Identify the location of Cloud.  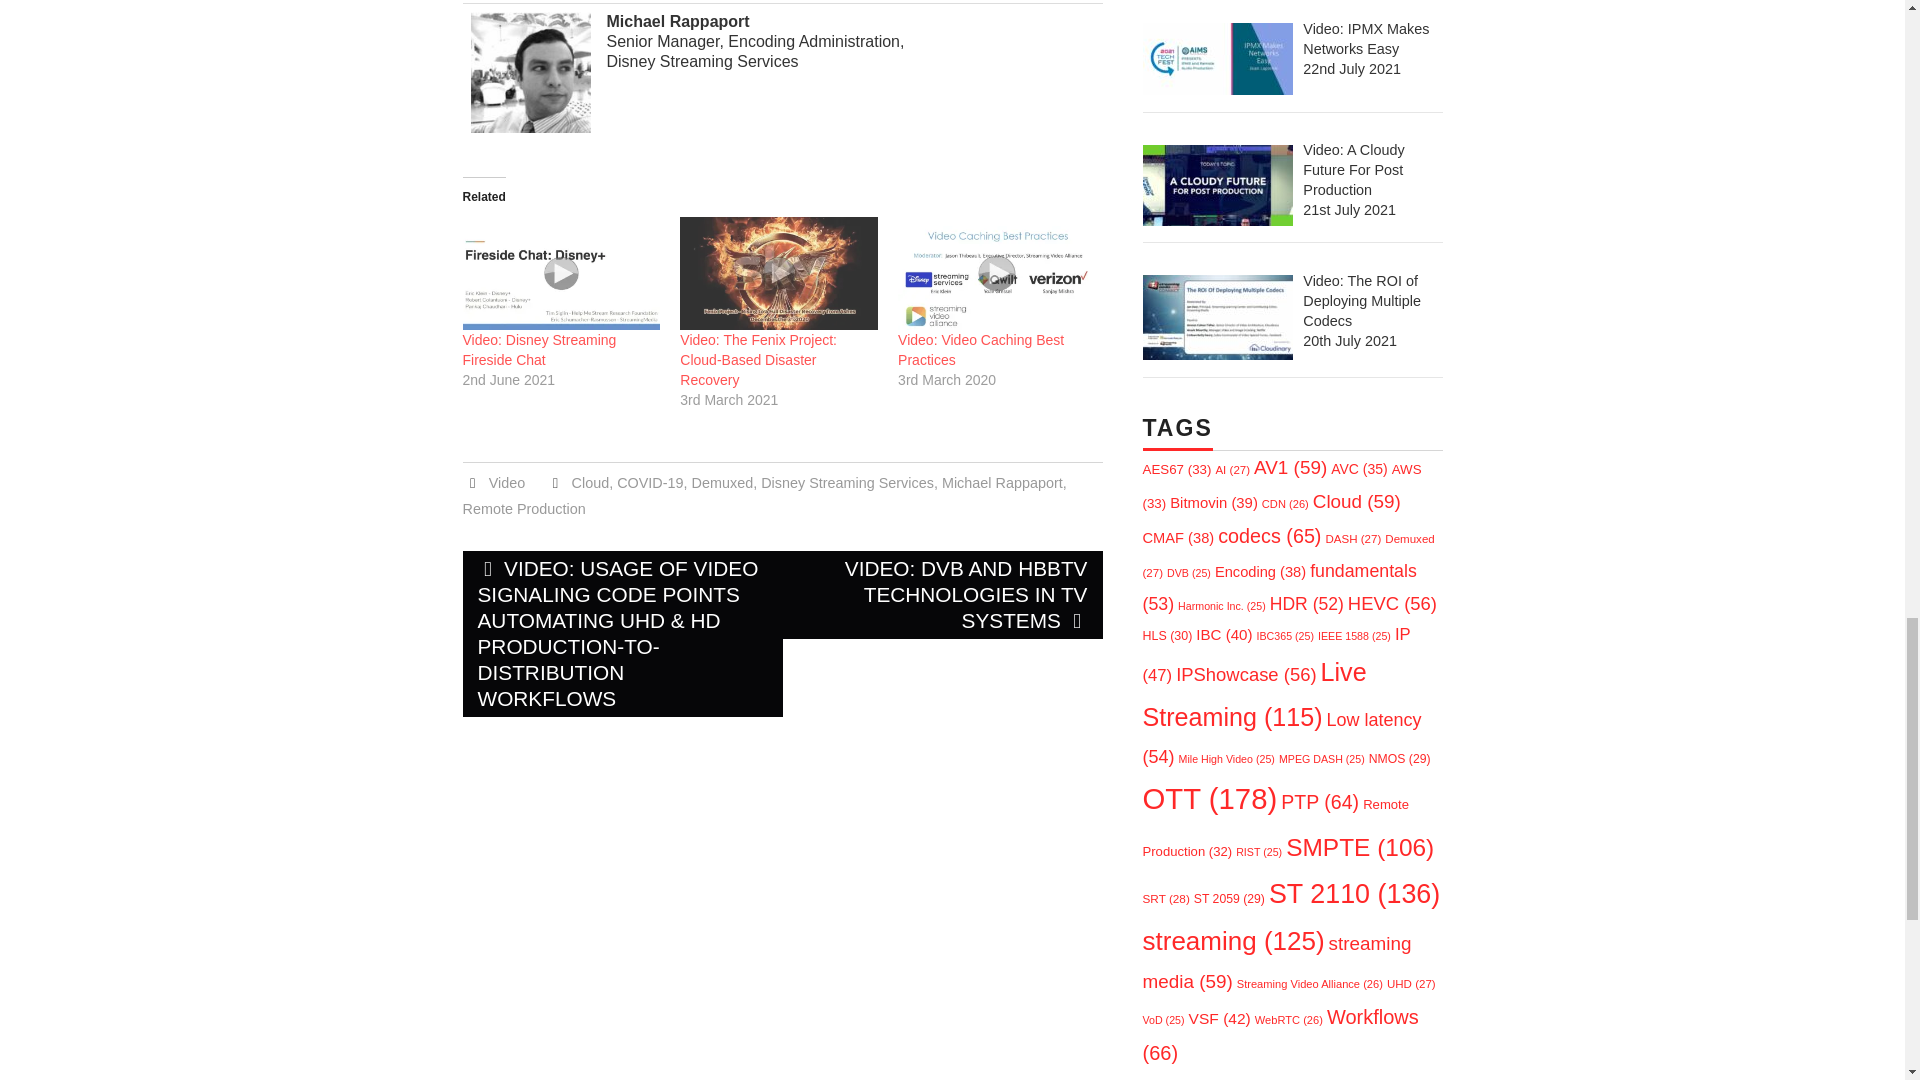
(591, 483).